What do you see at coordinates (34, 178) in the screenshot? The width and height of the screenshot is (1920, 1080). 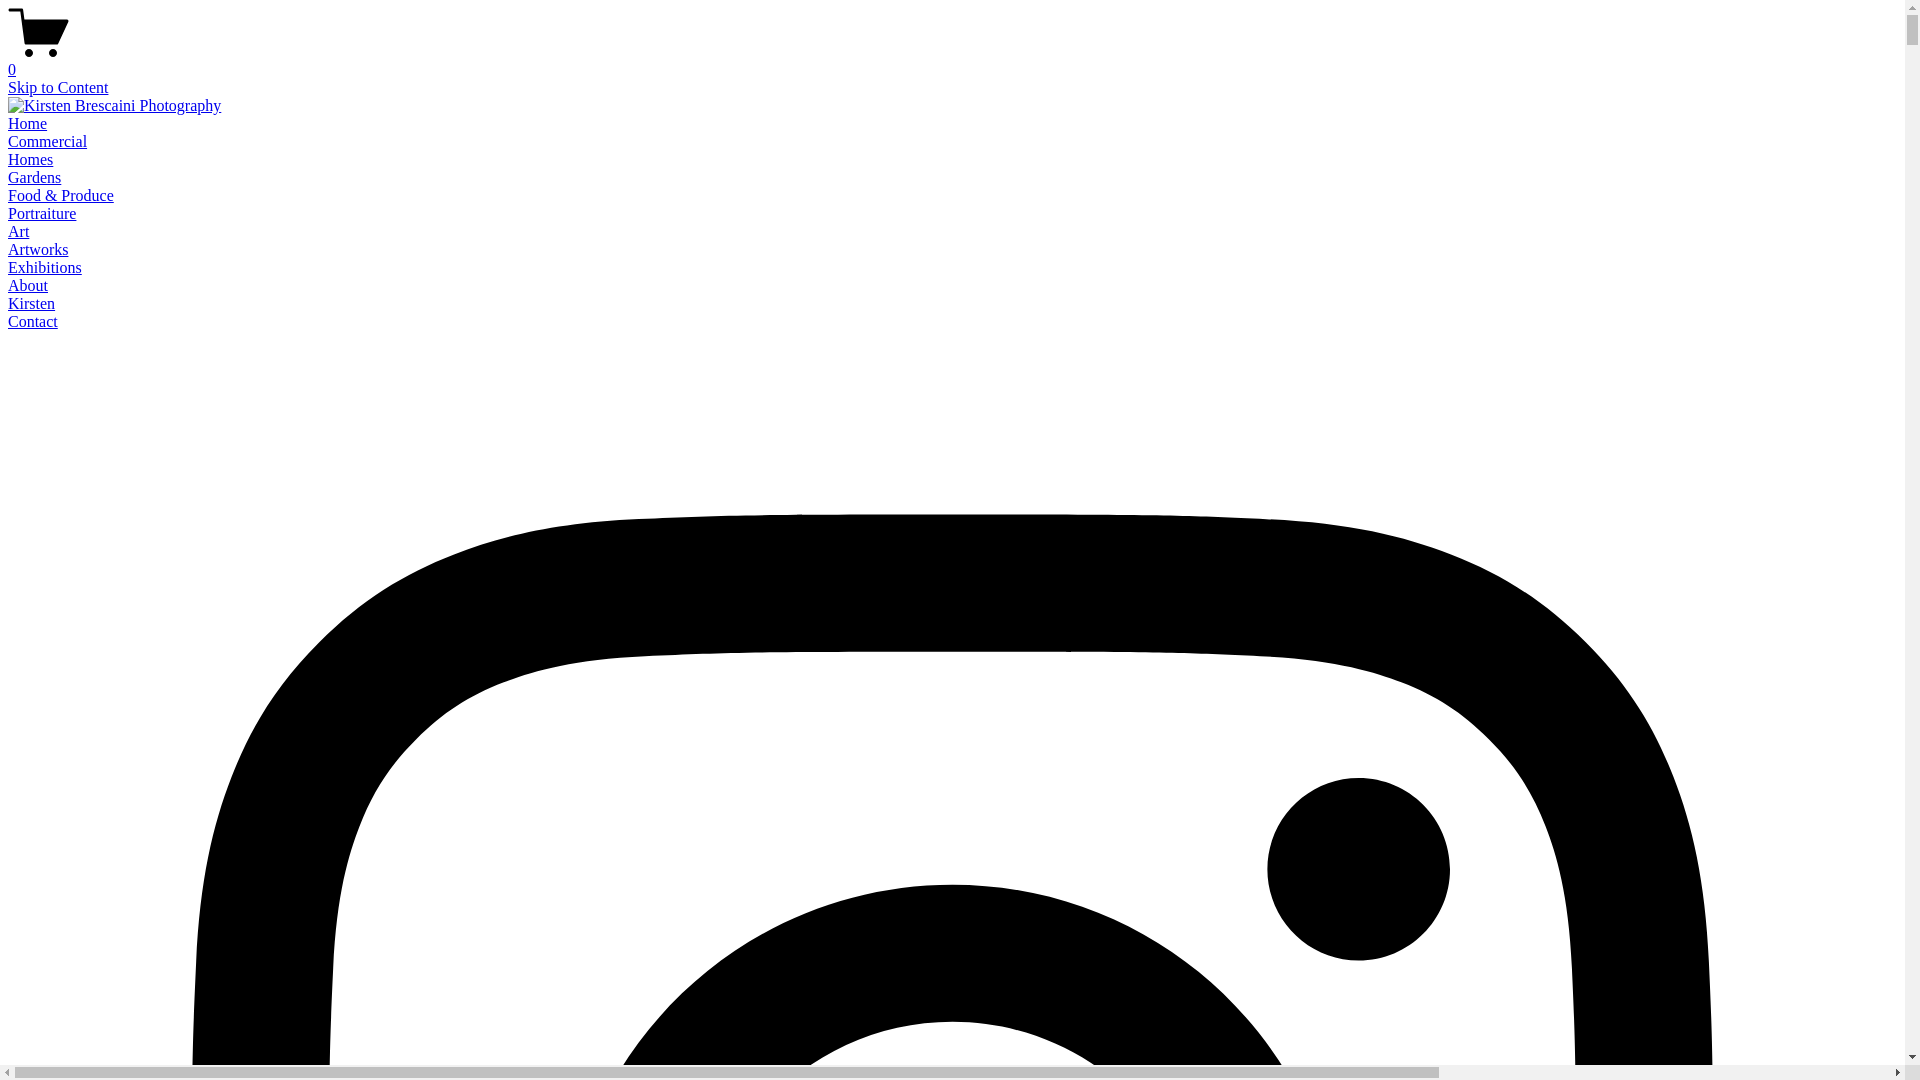 I see `Gardens` at bounding box center [34, 178].